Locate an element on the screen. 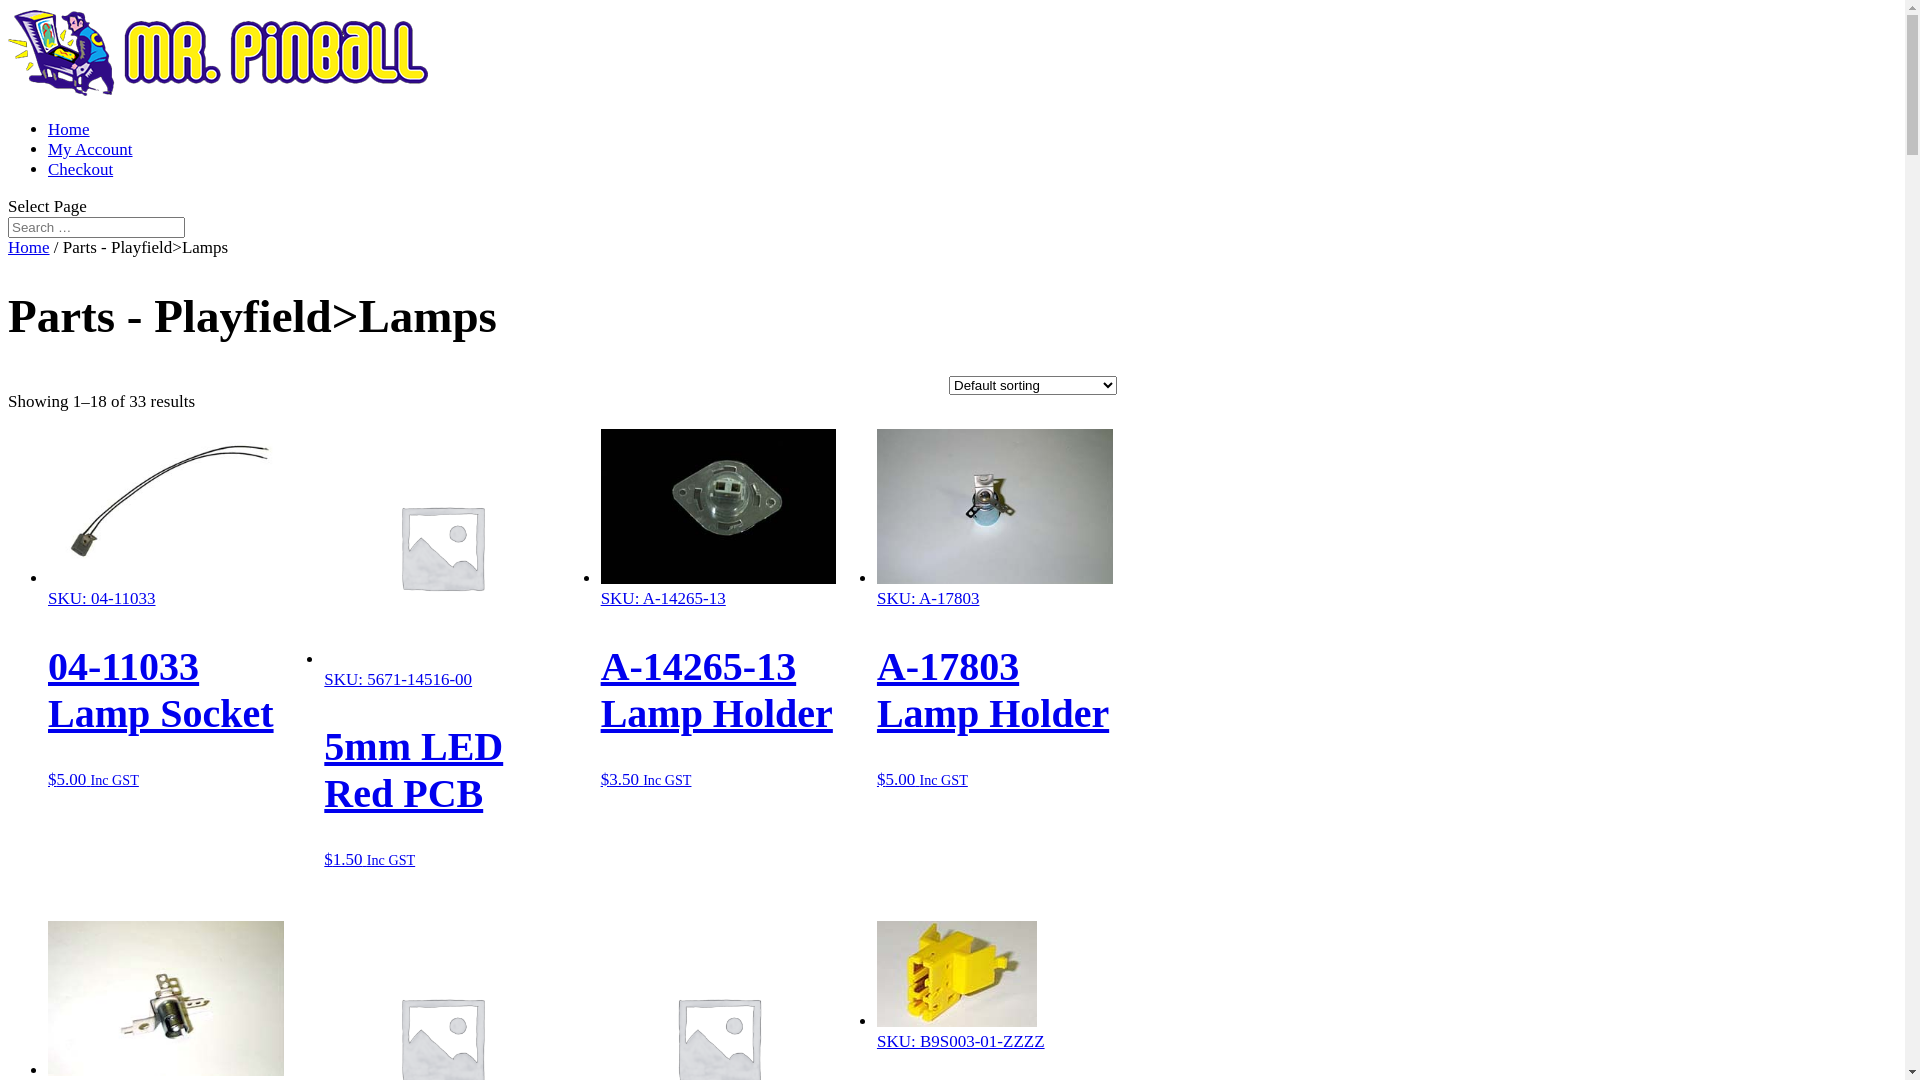 The width and height of the screenshot is (1920, 1080). SKU: 5671-14516-00
5mm LED Red PCB
$1.50 Inc GST is located at coordinates (442, 760).